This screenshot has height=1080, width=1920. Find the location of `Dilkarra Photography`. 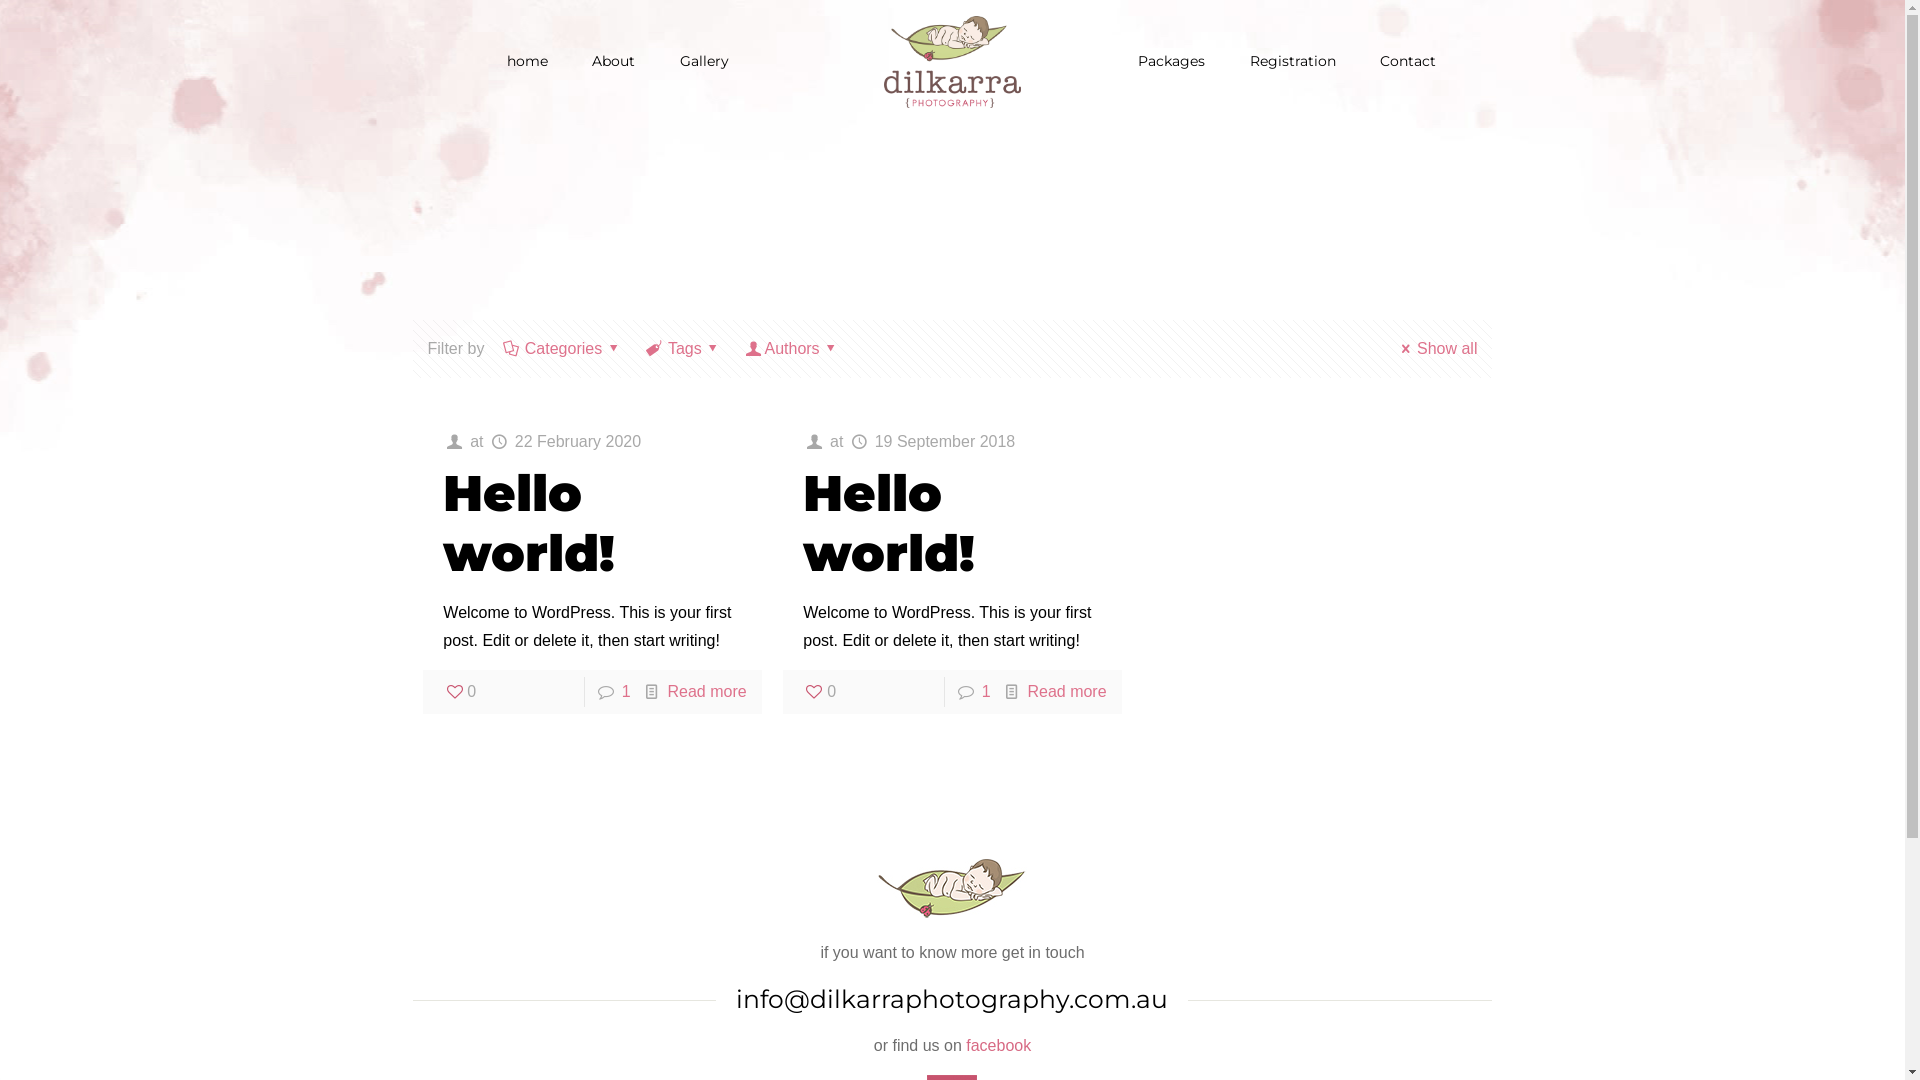

Dilkarra Photography is located at coordinates (952, 61).